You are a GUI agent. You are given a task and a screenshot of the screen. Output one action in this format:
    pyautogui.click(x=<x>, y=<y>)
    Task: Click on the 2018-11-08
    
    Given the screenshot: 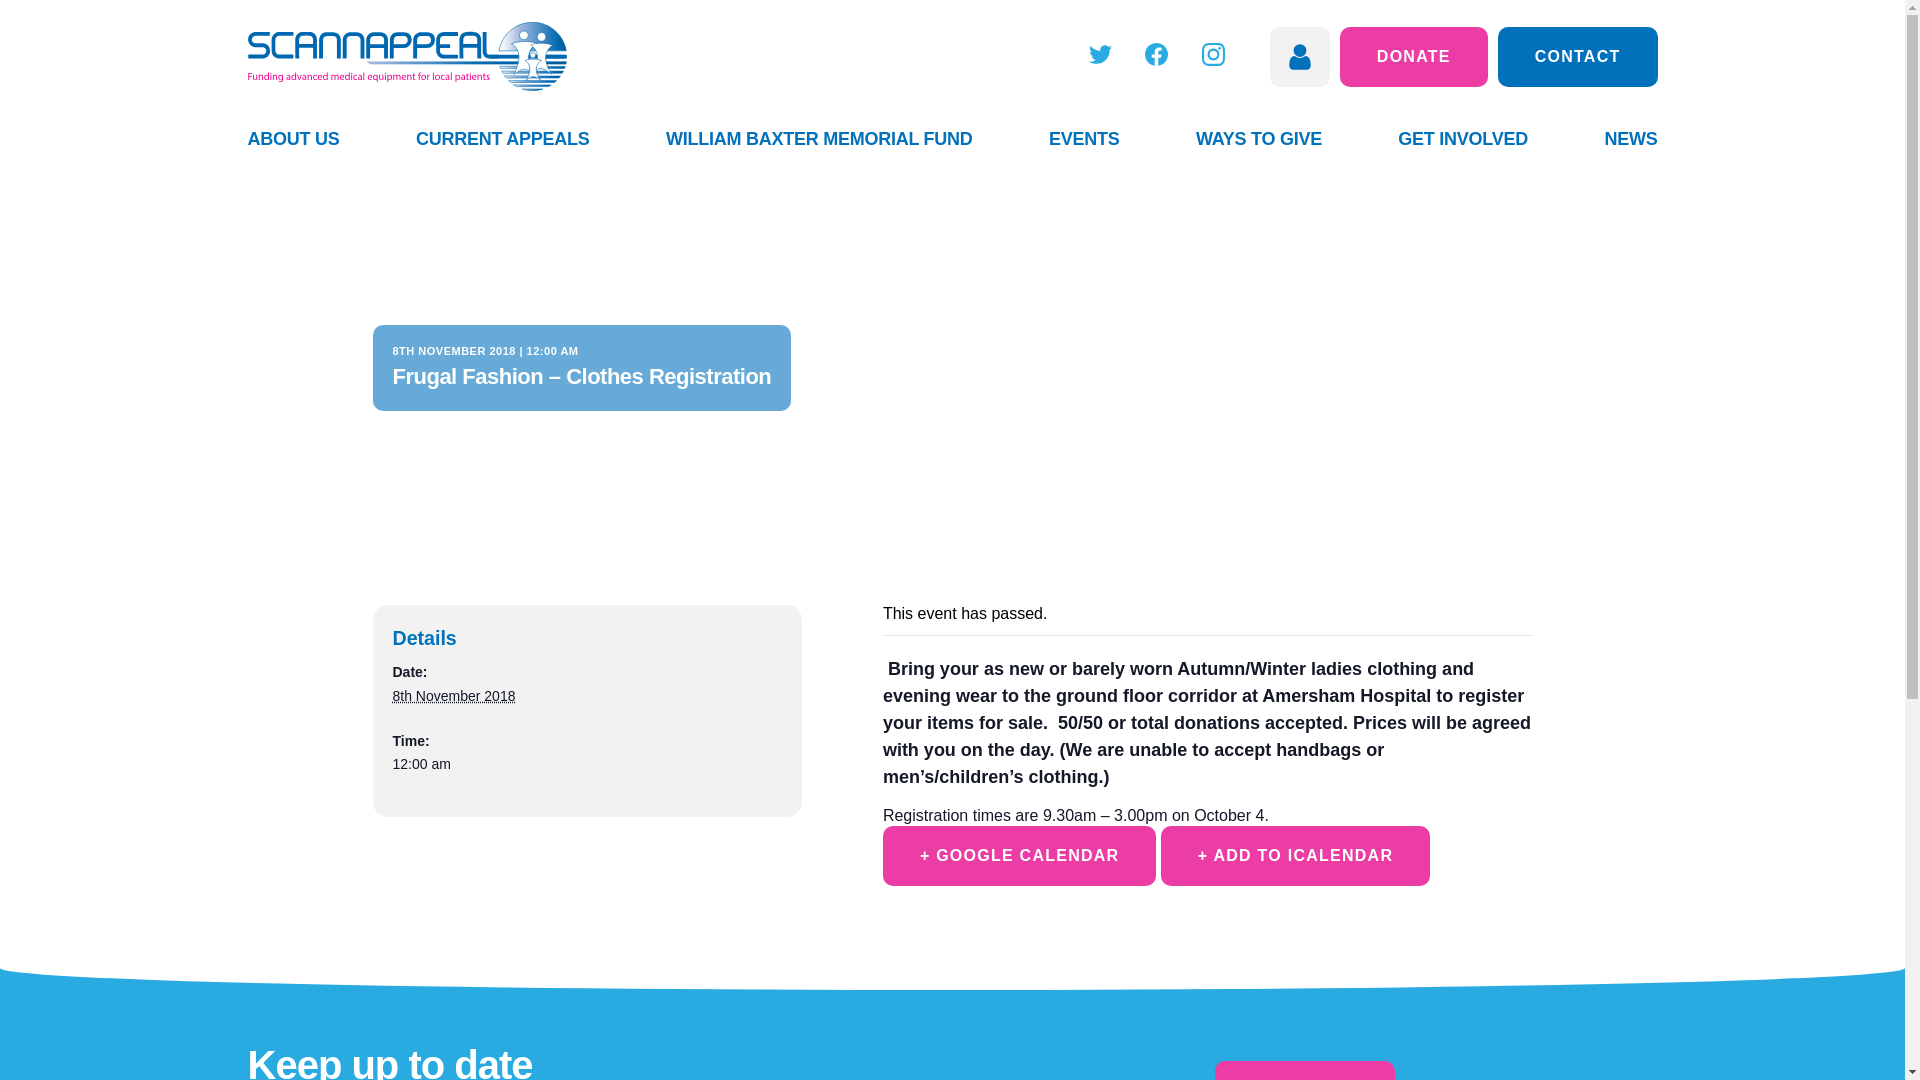 What is the action you would take?
    pyautogui.click(x=452, y=696)
    